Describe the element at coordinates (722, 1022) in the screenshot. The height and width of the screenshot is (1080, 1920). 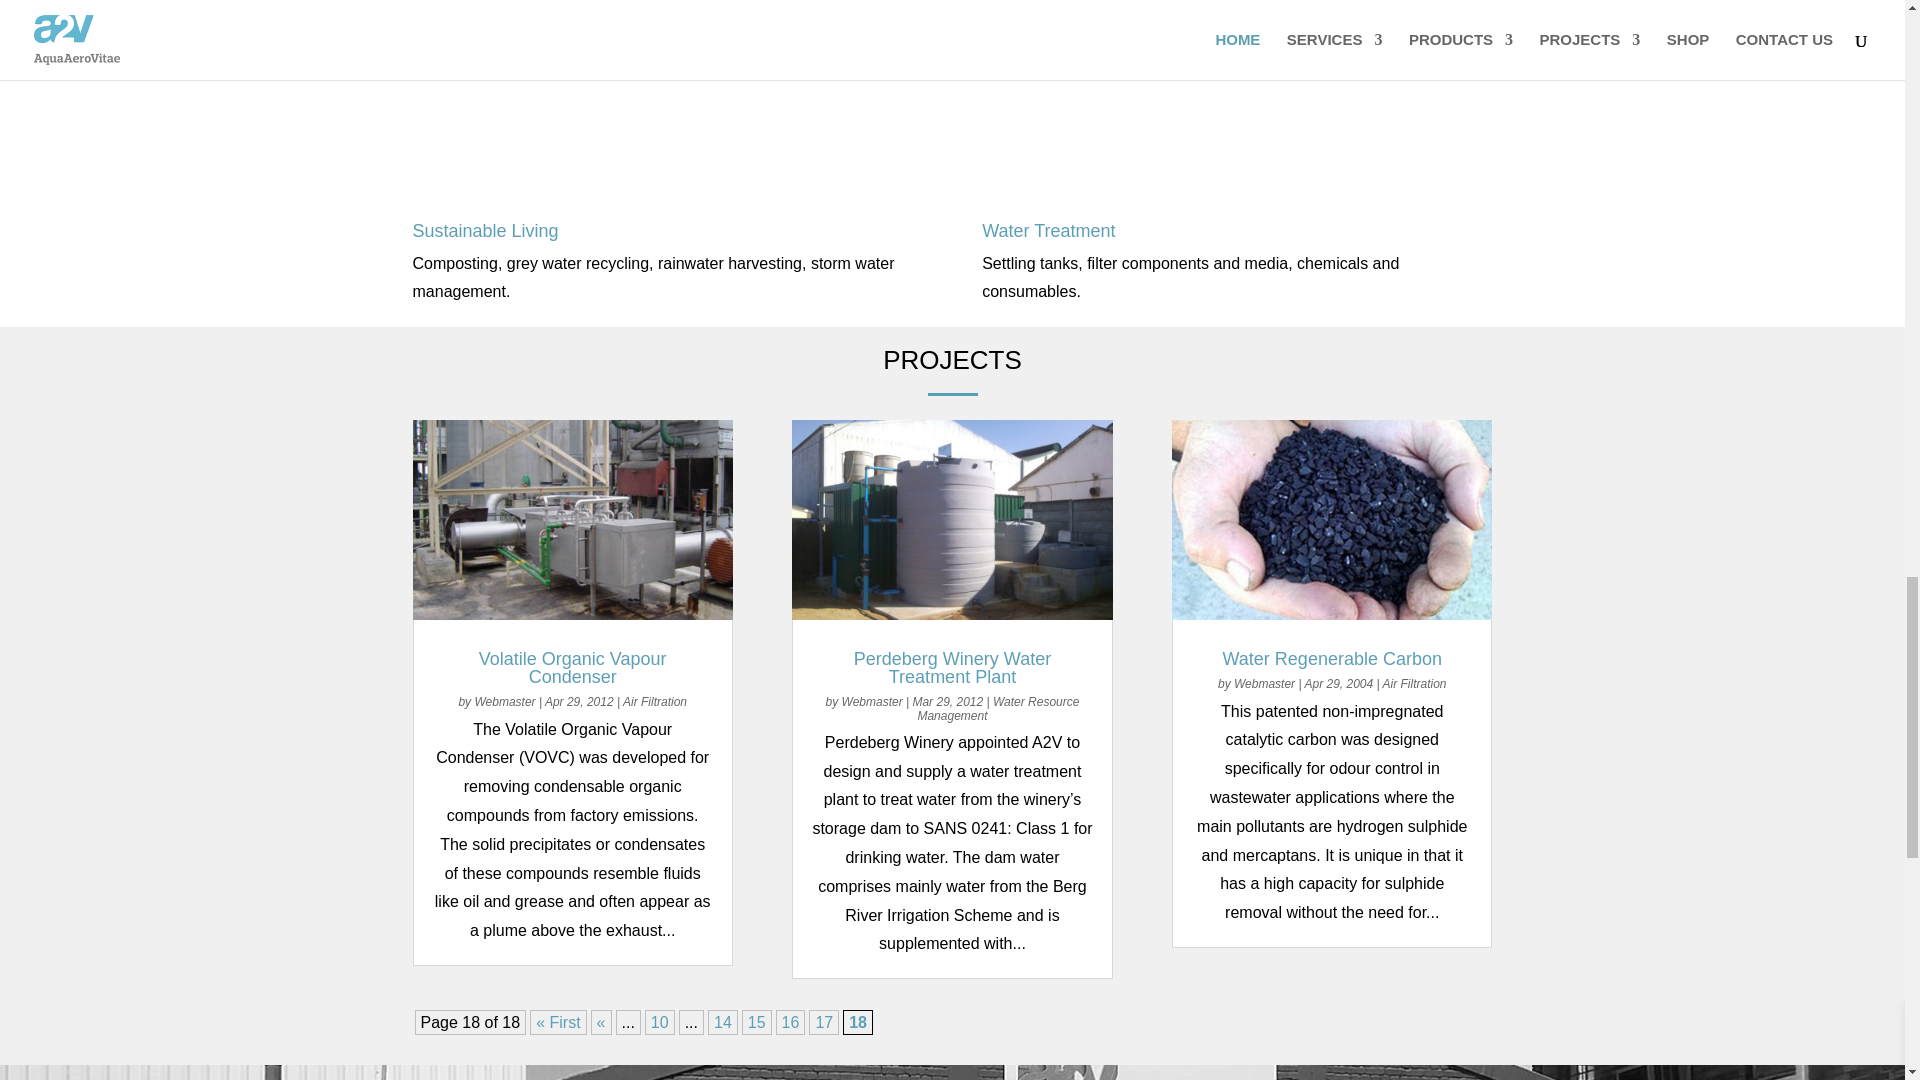
I see `Page 14` at that location.